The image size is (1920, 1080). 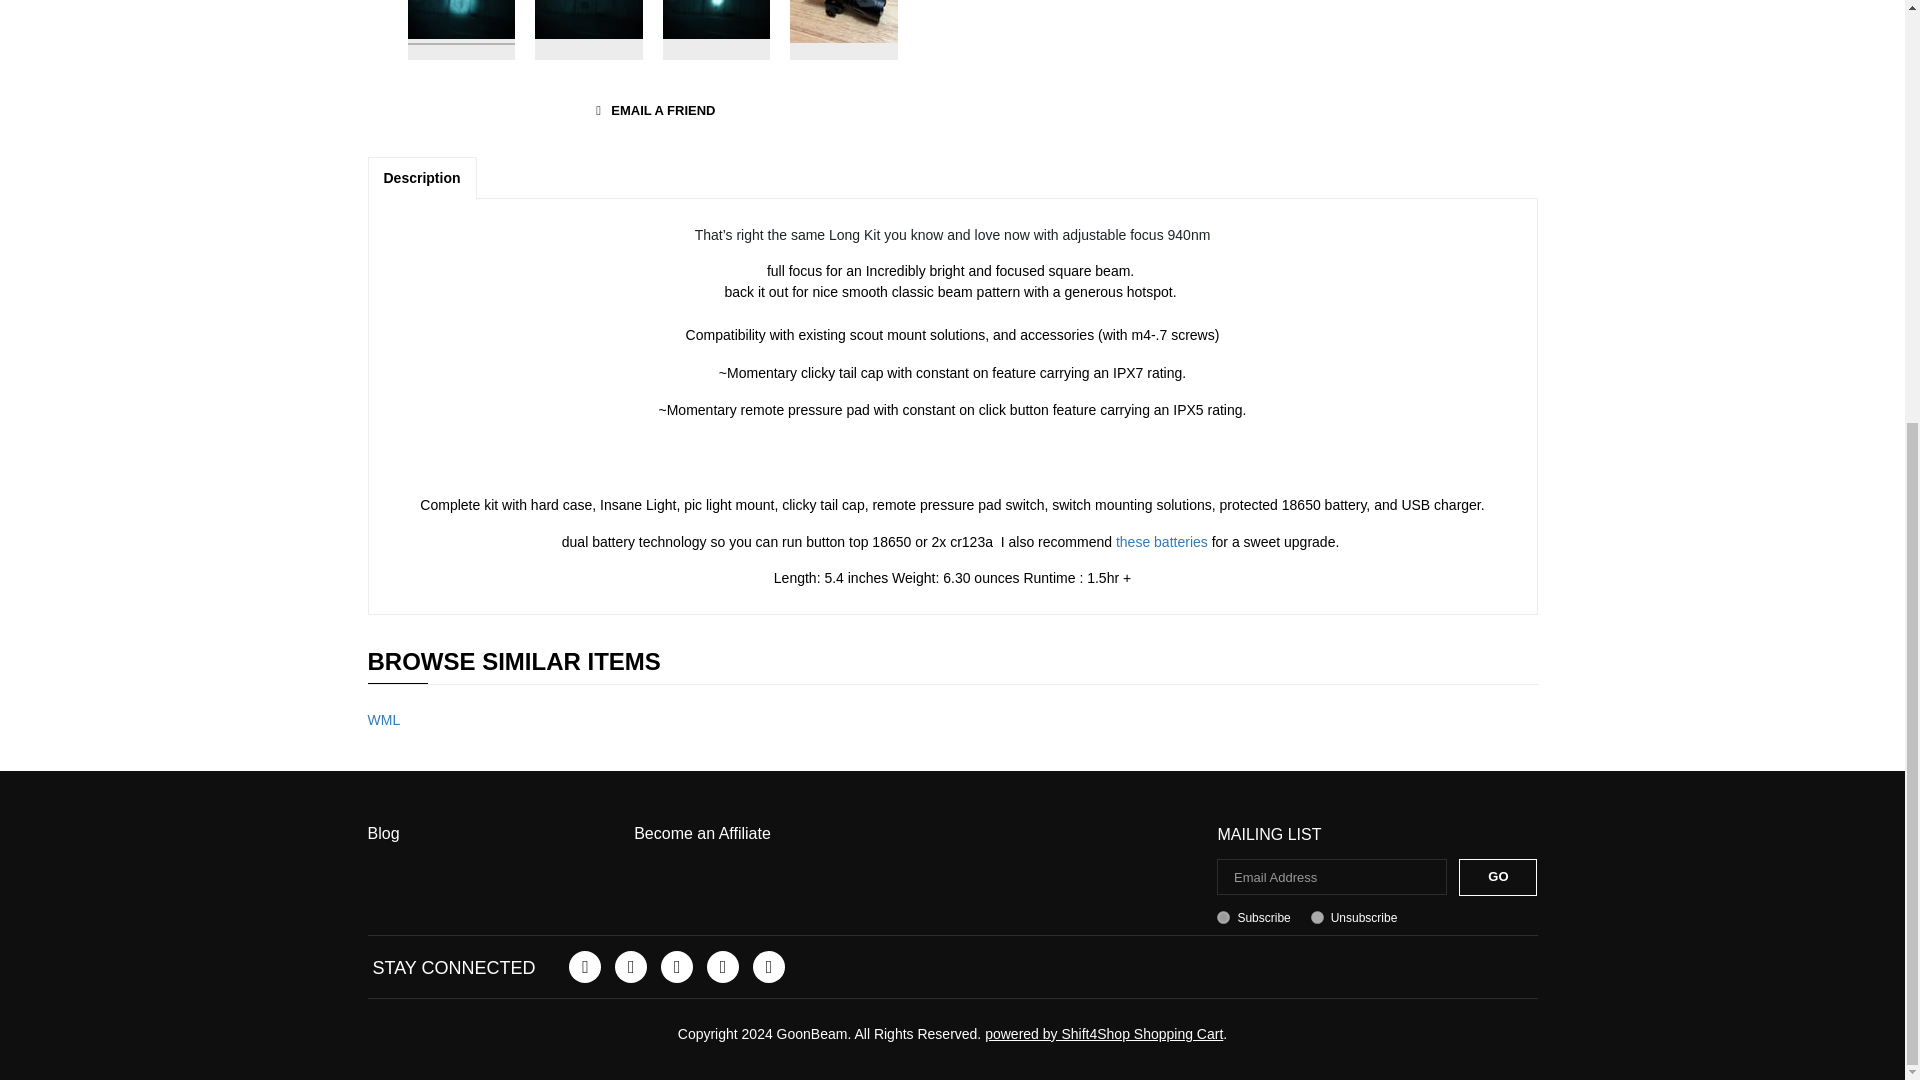 What do you see at coordinates (652, 112) in the screenshot?
I see `EMAIL A FRIEND` at bounding box center [652, 112].